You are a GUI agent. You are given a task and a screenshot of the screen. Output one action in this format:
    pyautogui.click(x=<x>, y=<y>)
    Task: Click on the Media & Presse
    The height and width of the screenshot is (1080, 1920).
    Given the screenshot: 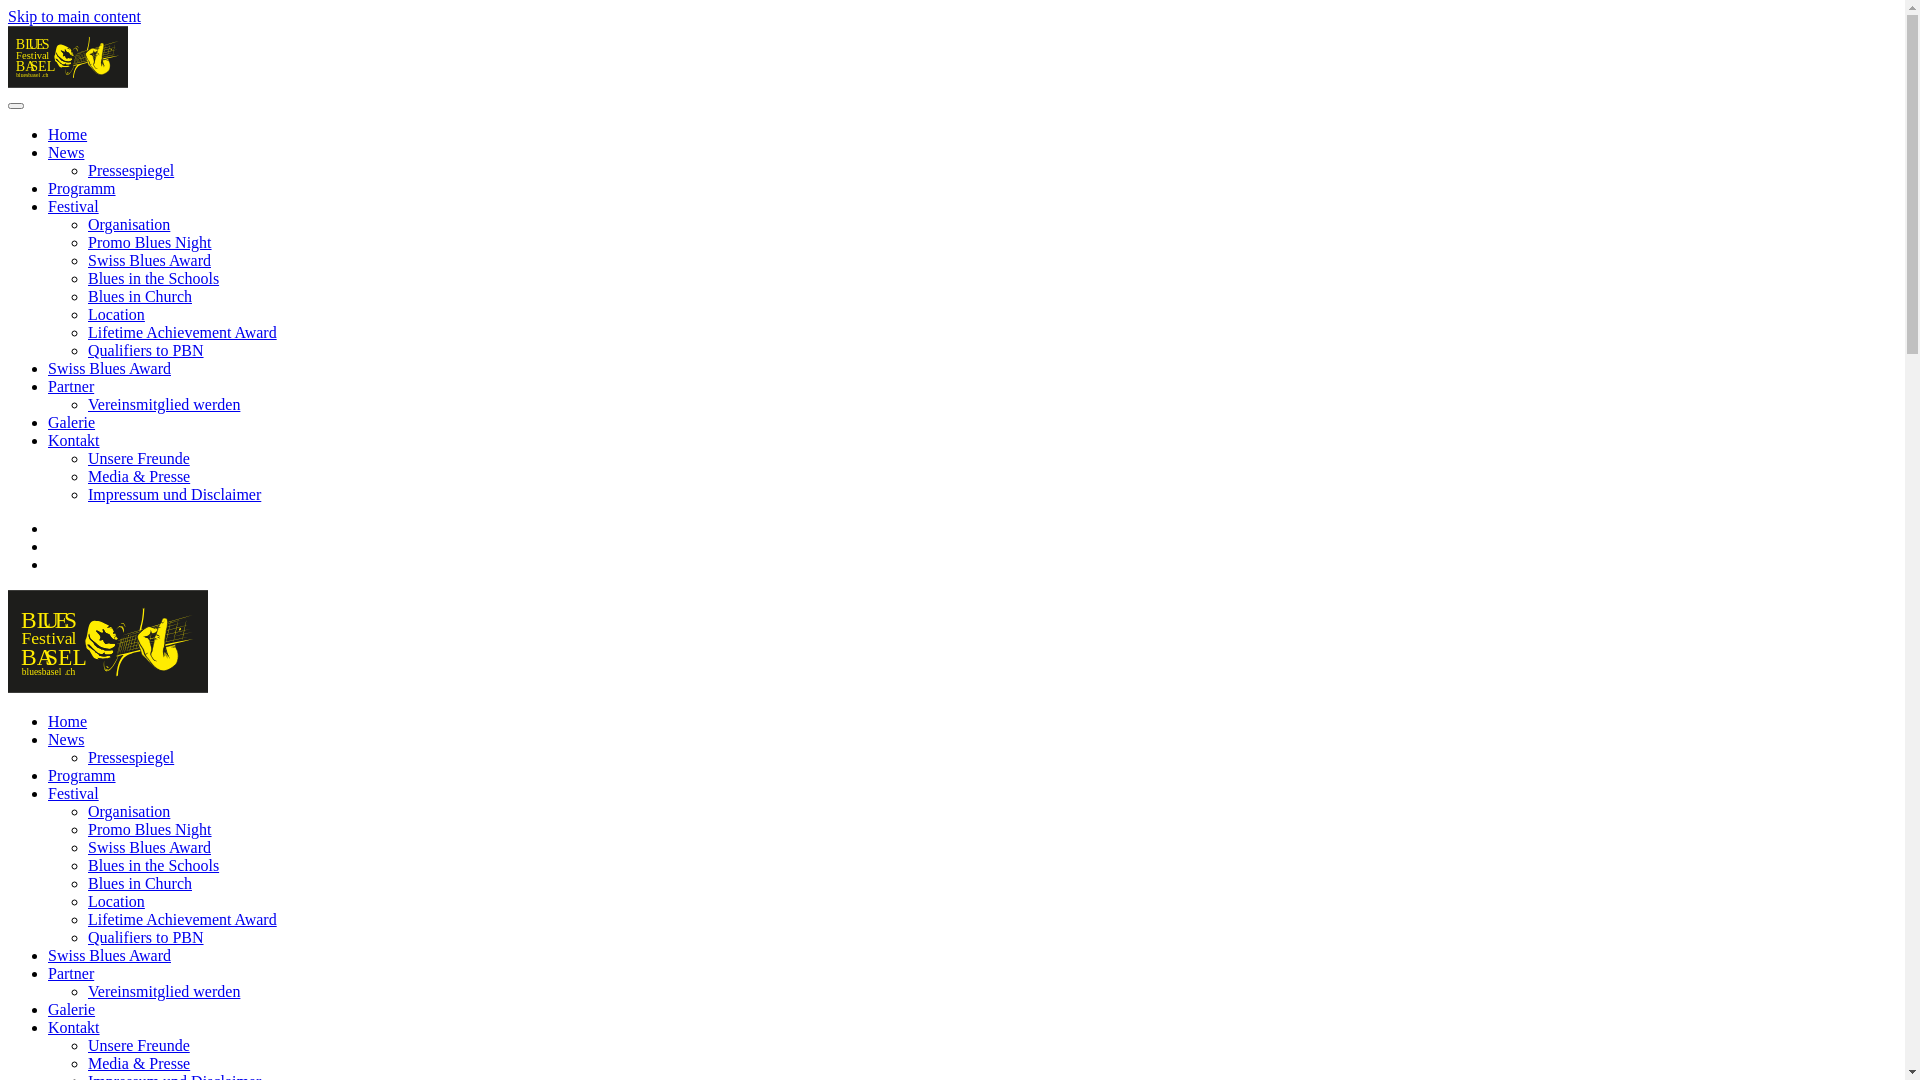 What is the action you would take?
    pyautogui.click(x=139, y=476)
    